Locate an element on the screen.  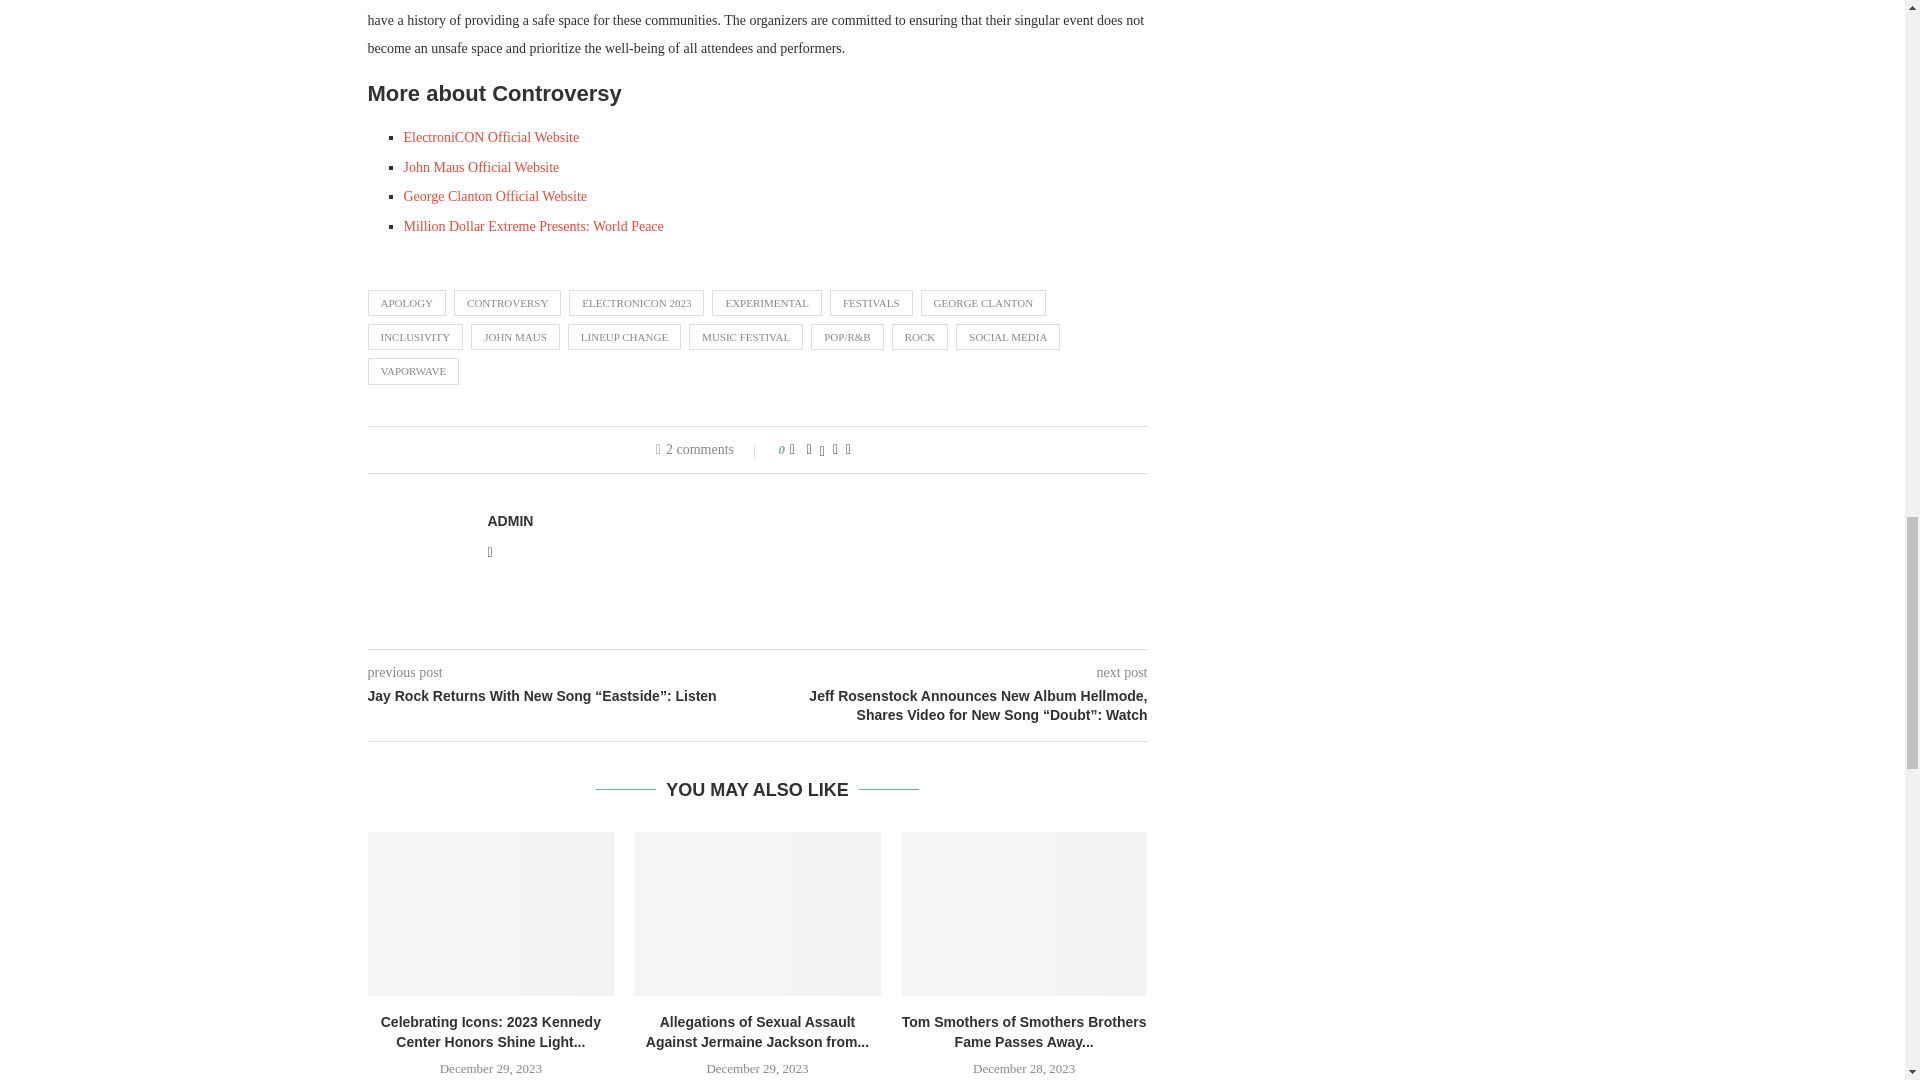
Million Dollar Extreme Presents: World Peace is located at coordinates (534, 226).